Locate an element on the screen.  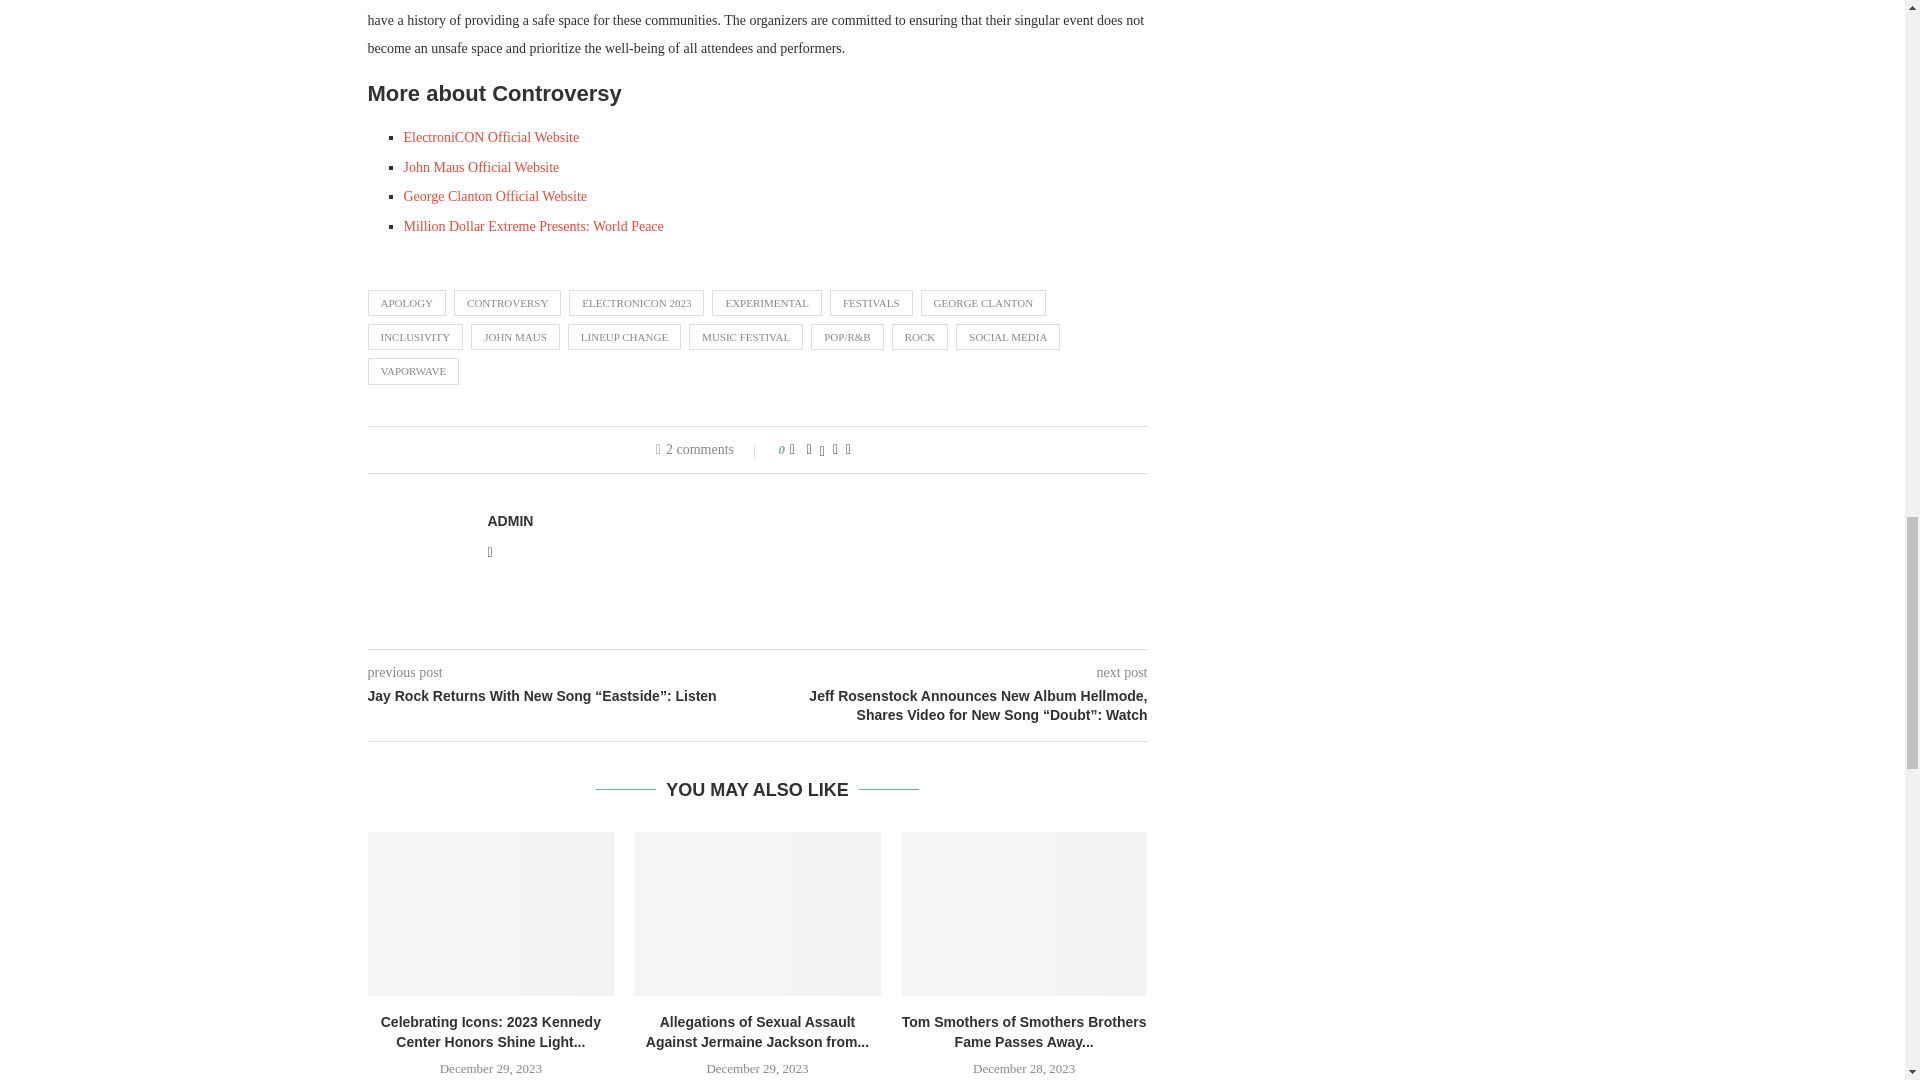
Million Dollar Extreme Presents: World Peace is located at coordinates (534, 226).